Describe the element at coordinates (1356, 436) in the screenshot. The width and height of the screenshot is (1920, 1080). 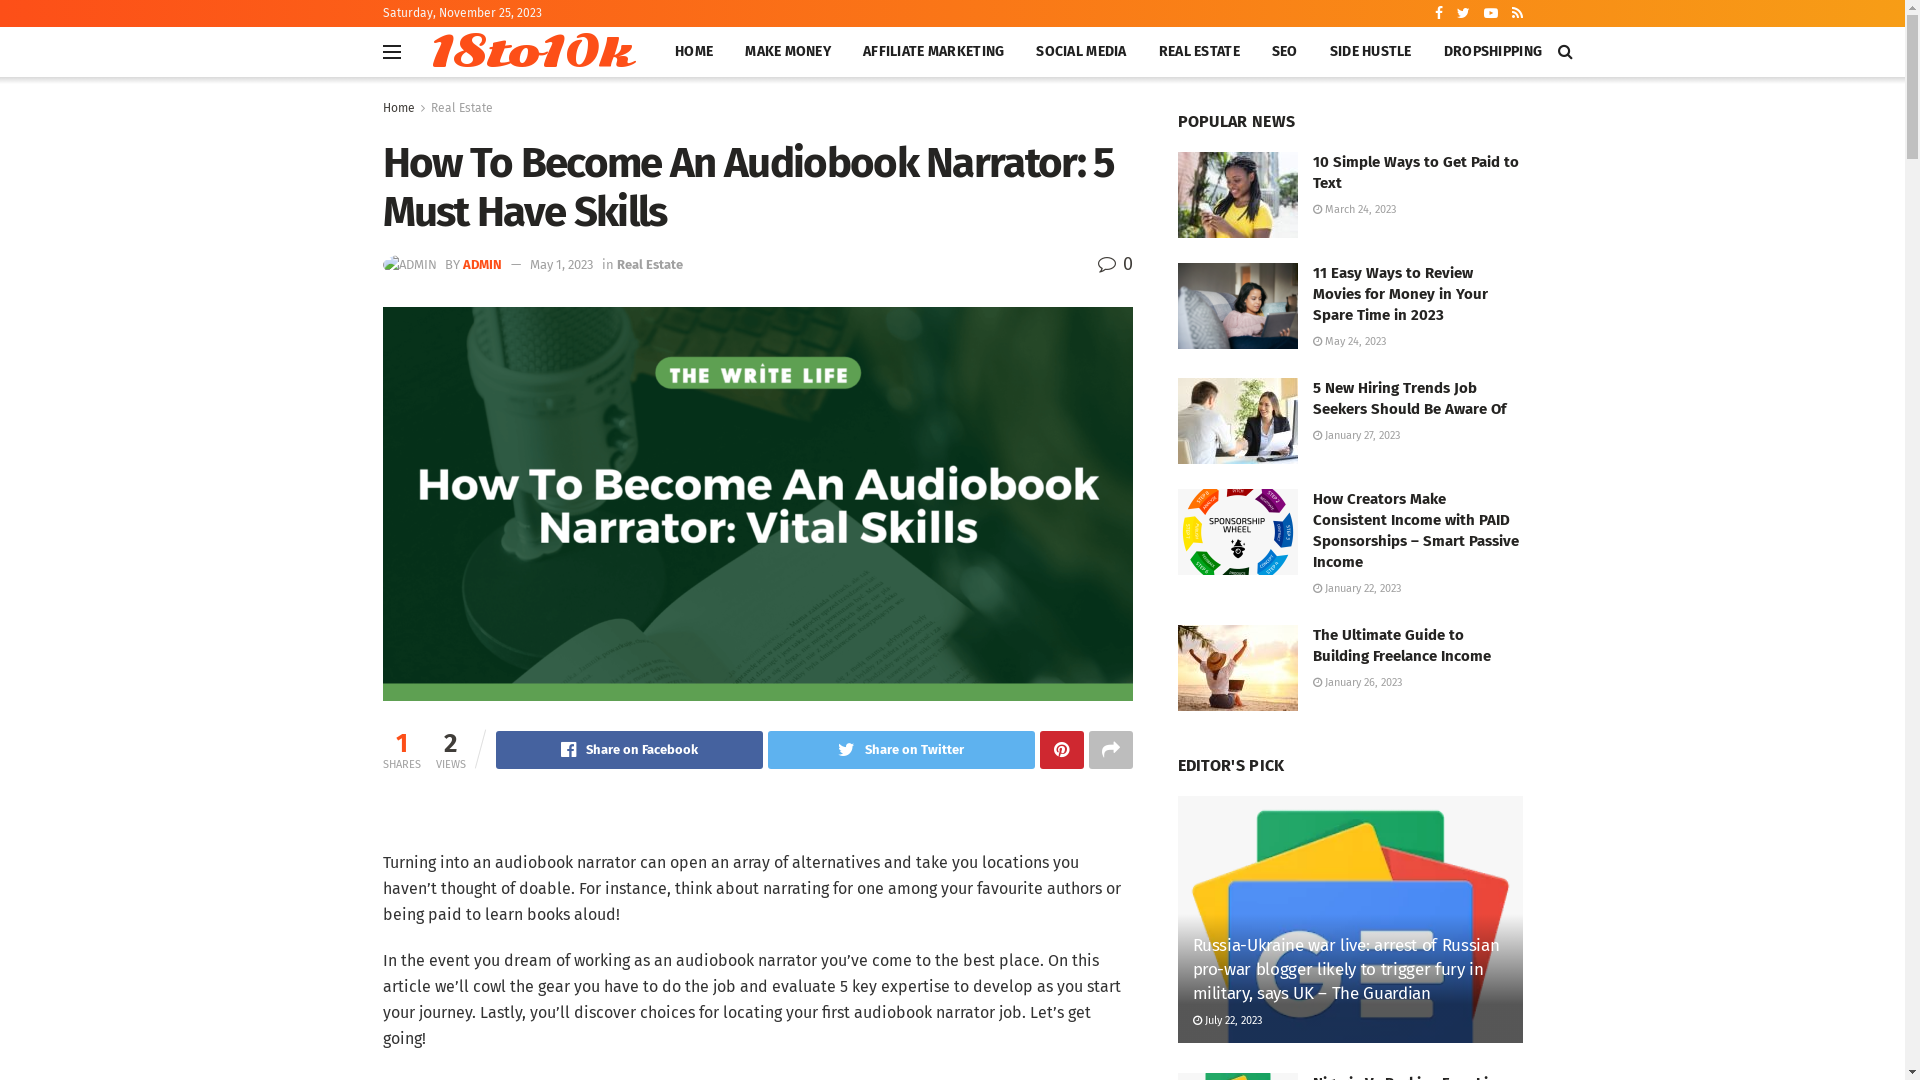
I see `January 27, 2023` at that location.